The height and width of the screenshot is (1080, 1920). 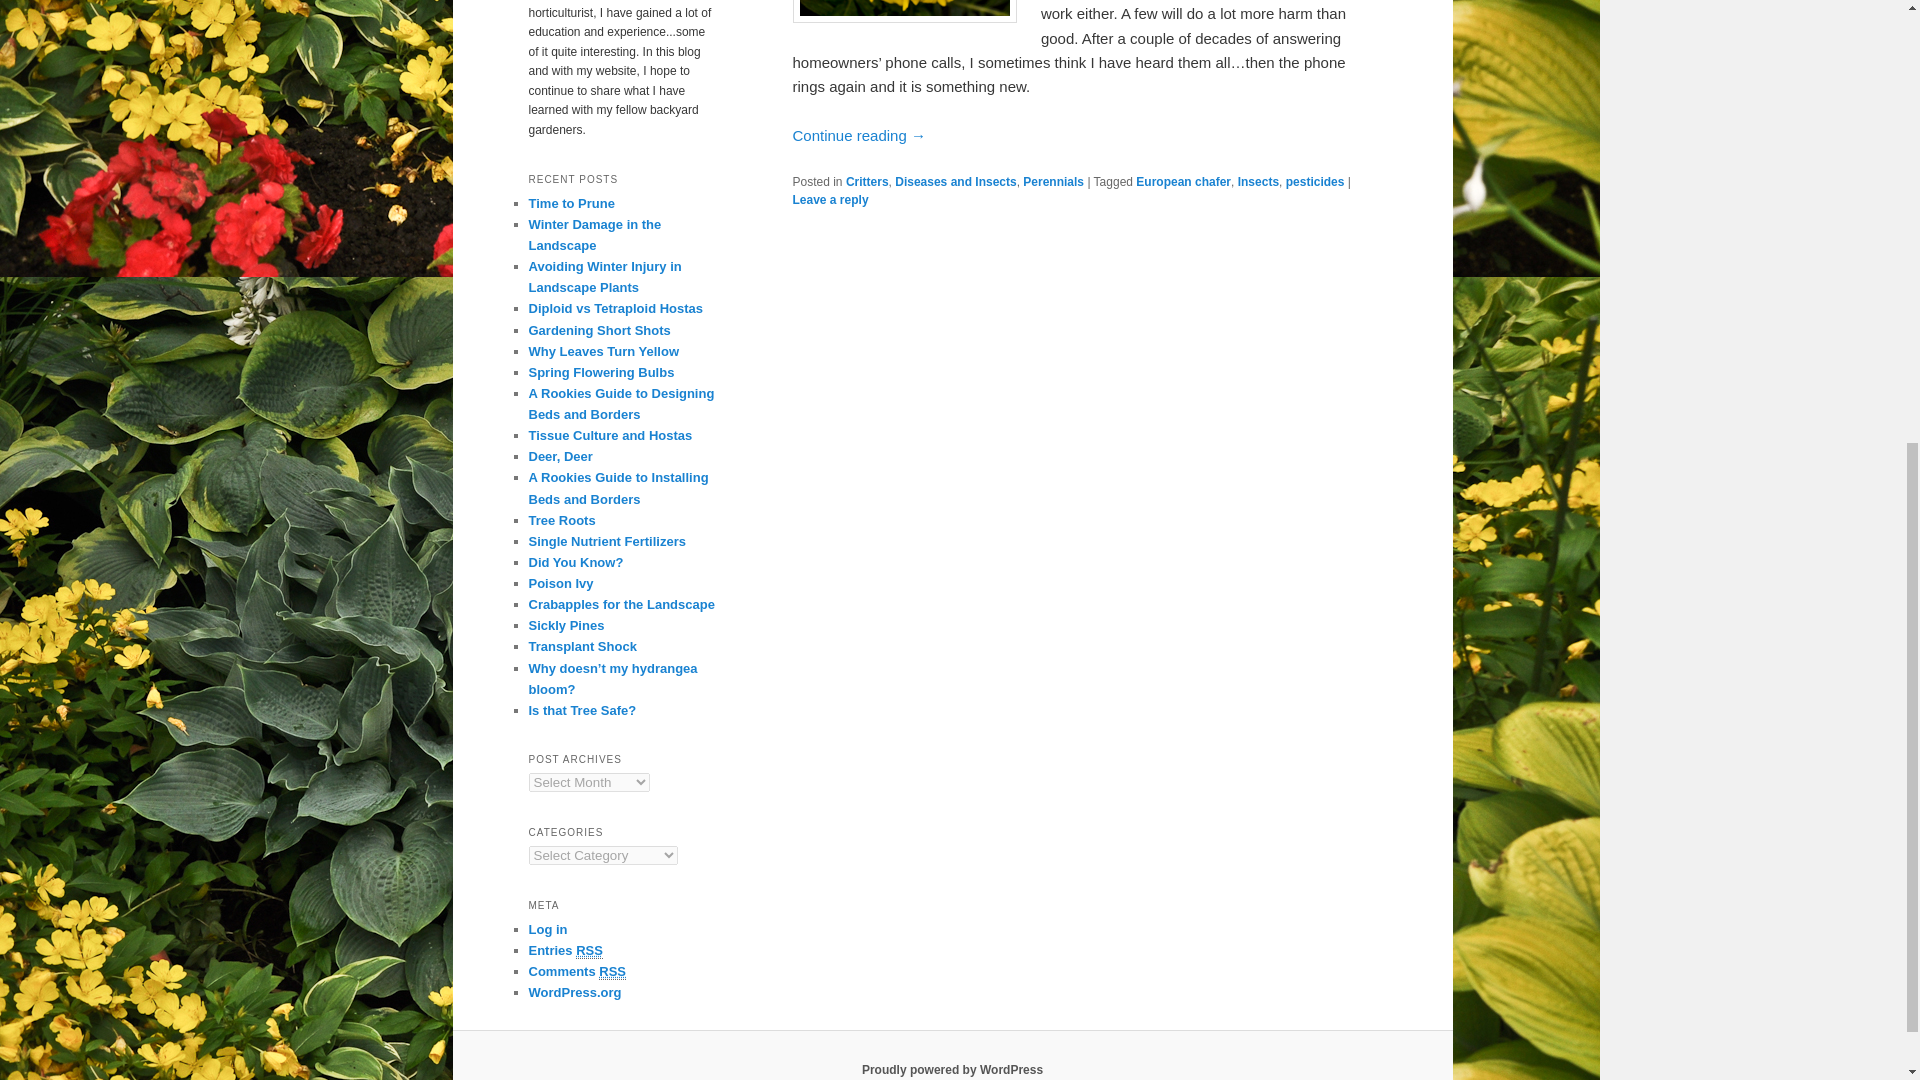 I want to click on Deer, Deer, so click(x=560, y=456).